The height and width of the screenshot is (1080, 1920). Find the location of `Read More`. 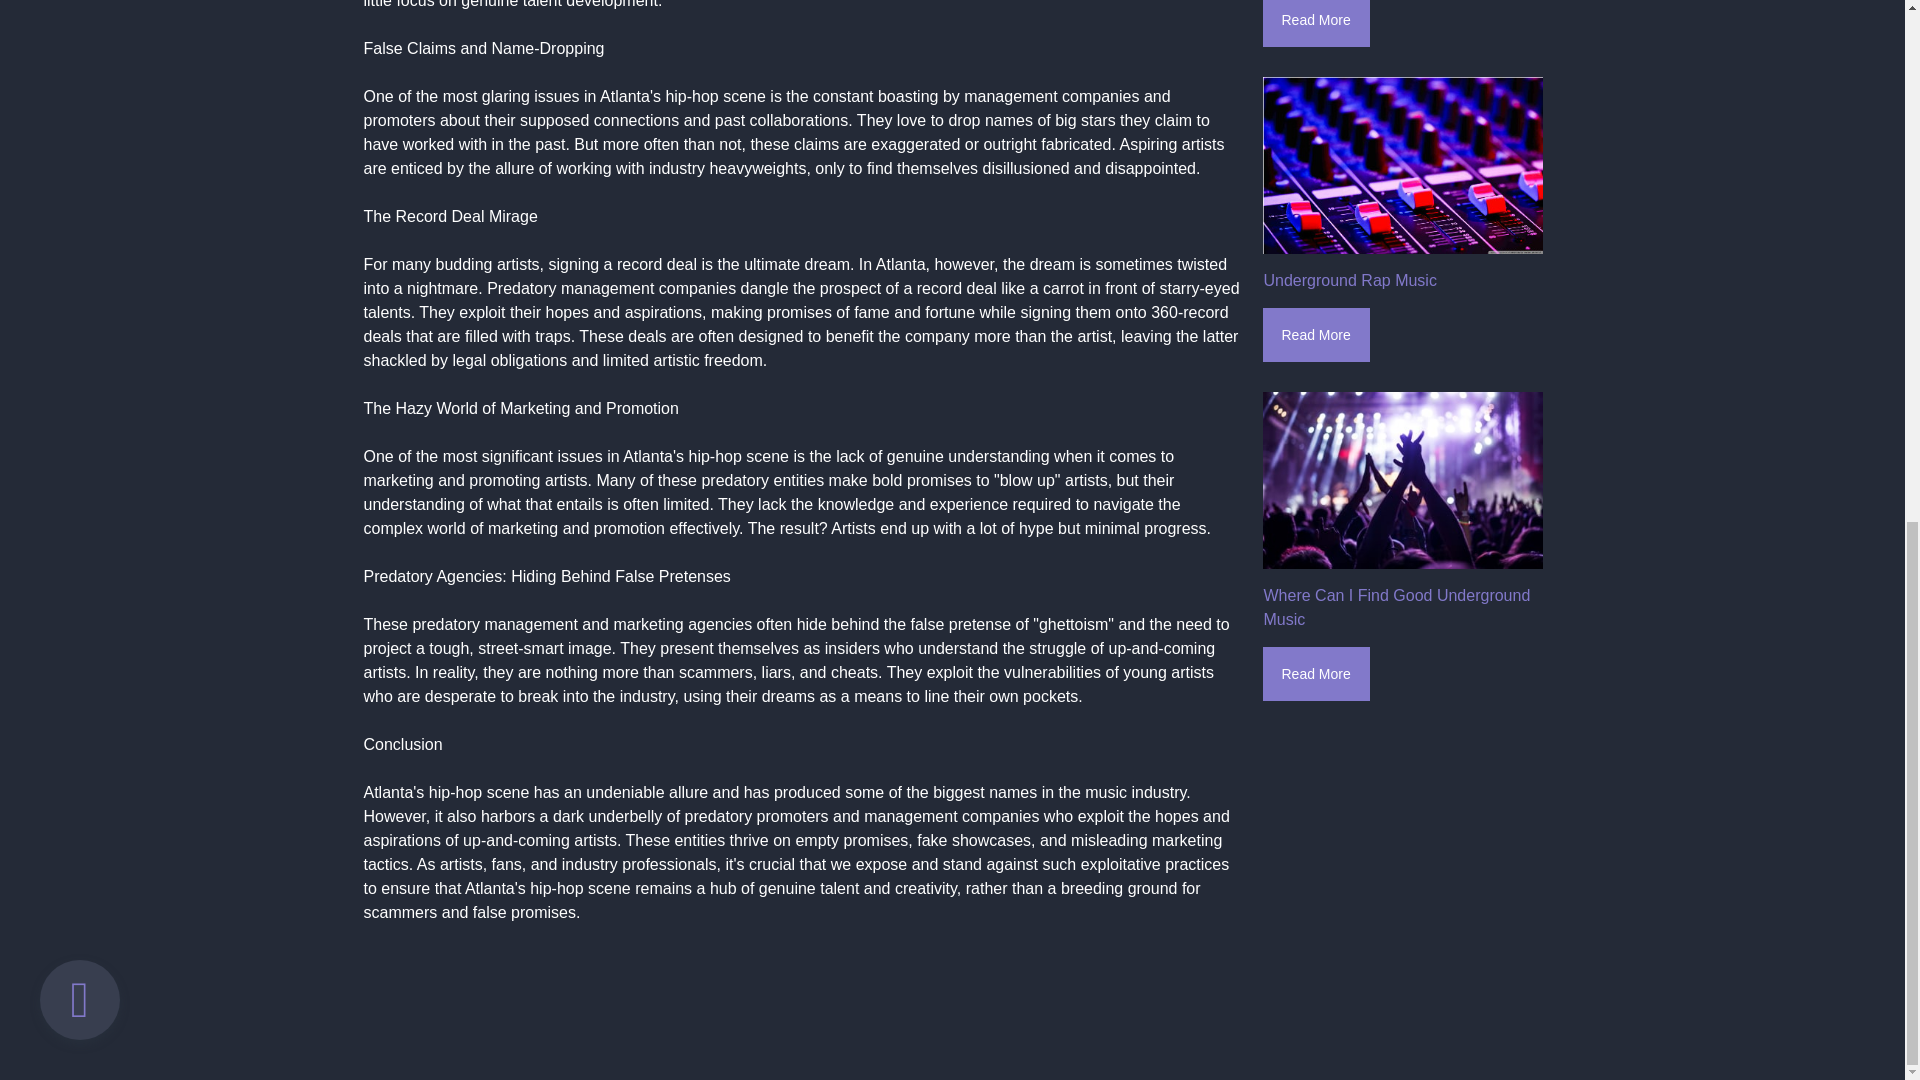

Read More is located at coordinates (1314, 673).